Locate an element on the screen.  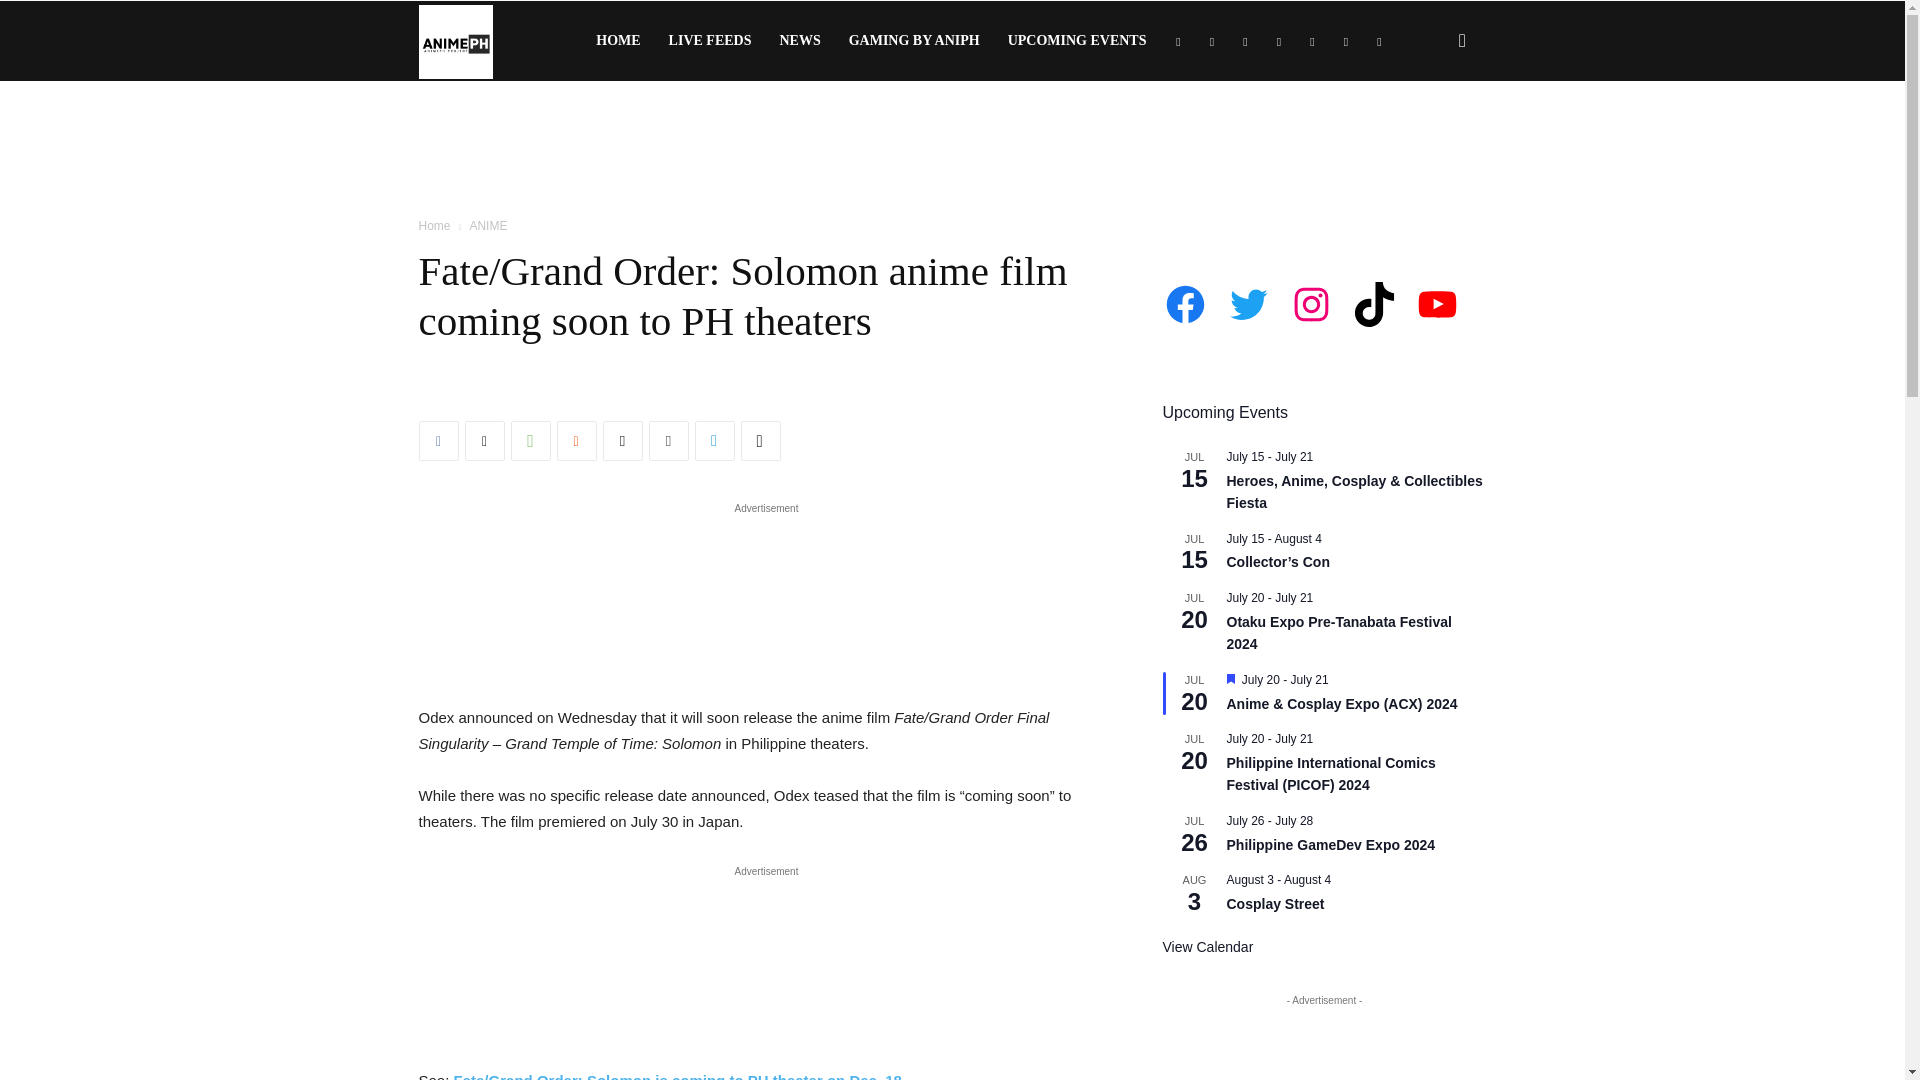
Home is located at coordinates (434, 226).